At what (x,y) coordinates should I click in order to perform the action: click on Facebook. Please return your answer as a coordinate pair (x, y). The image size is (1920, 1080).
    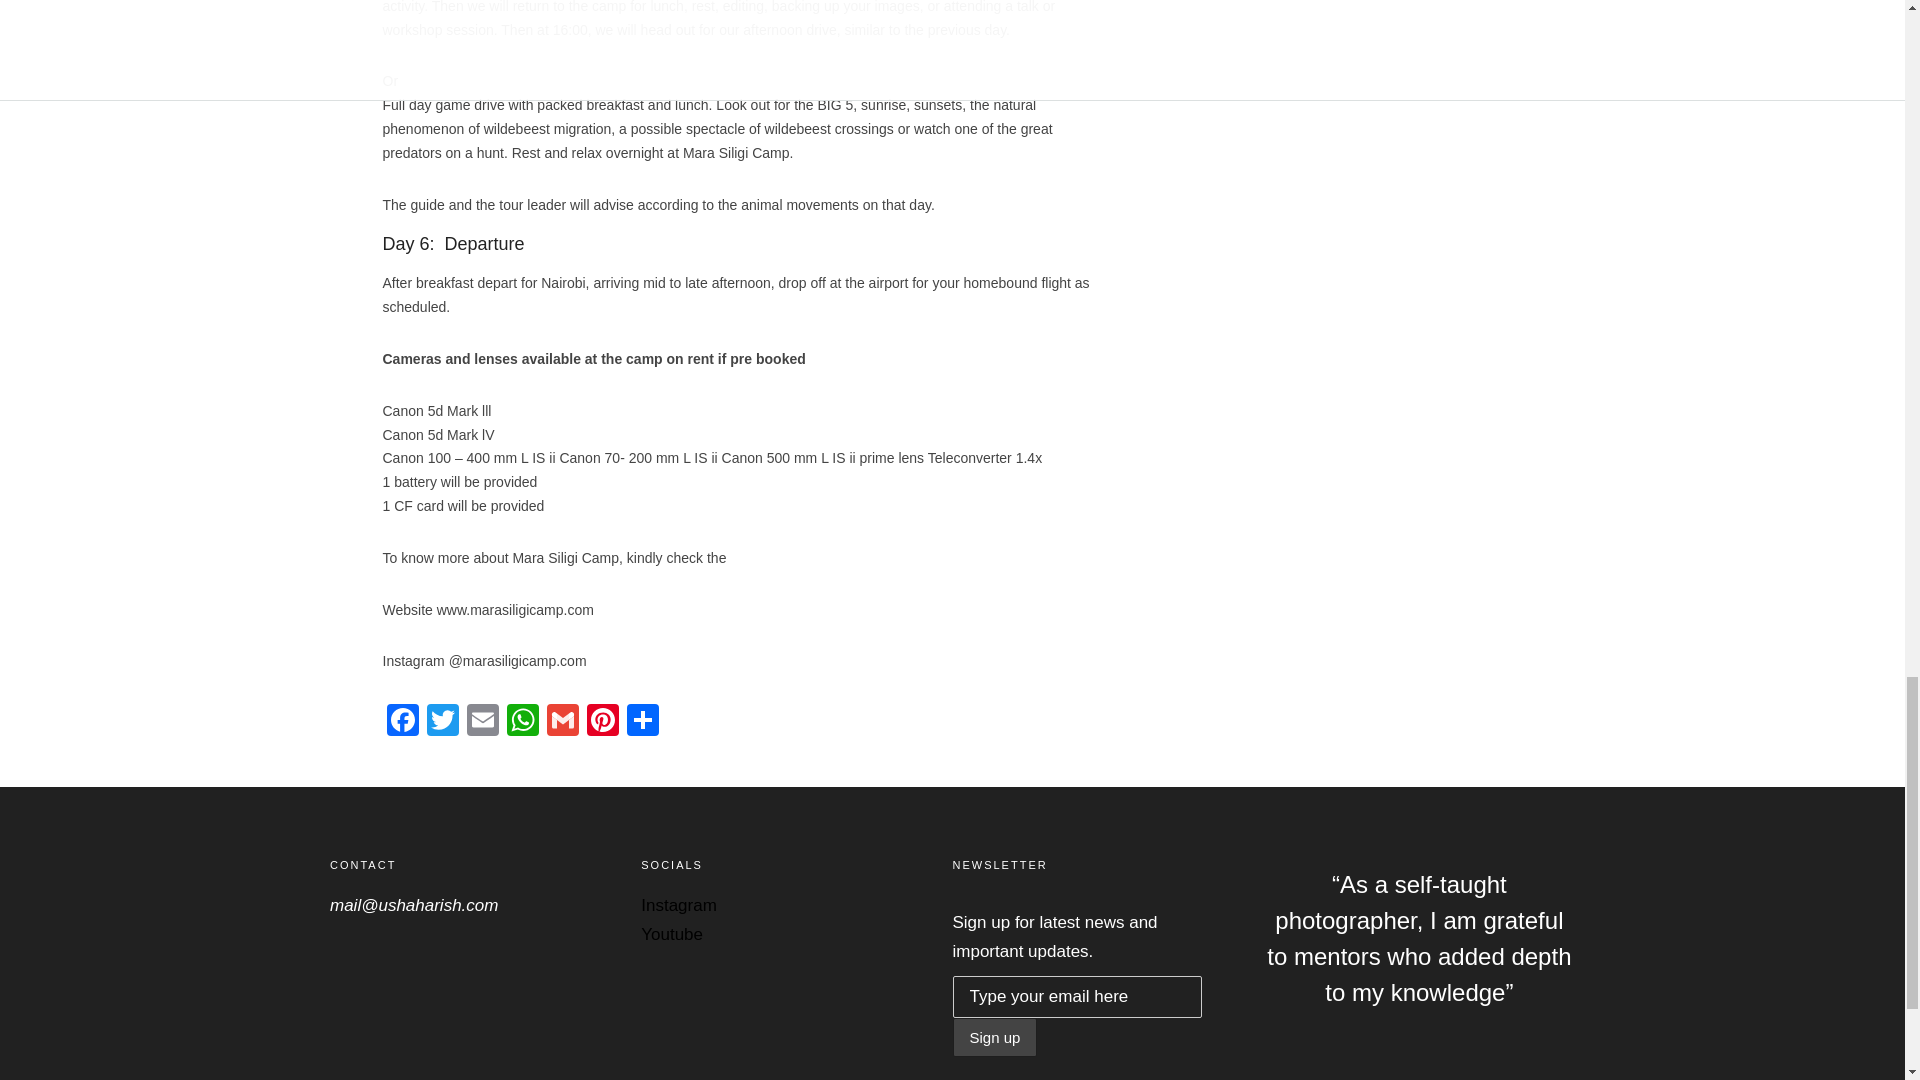
    Looking at the image, I should click on (402, 722).